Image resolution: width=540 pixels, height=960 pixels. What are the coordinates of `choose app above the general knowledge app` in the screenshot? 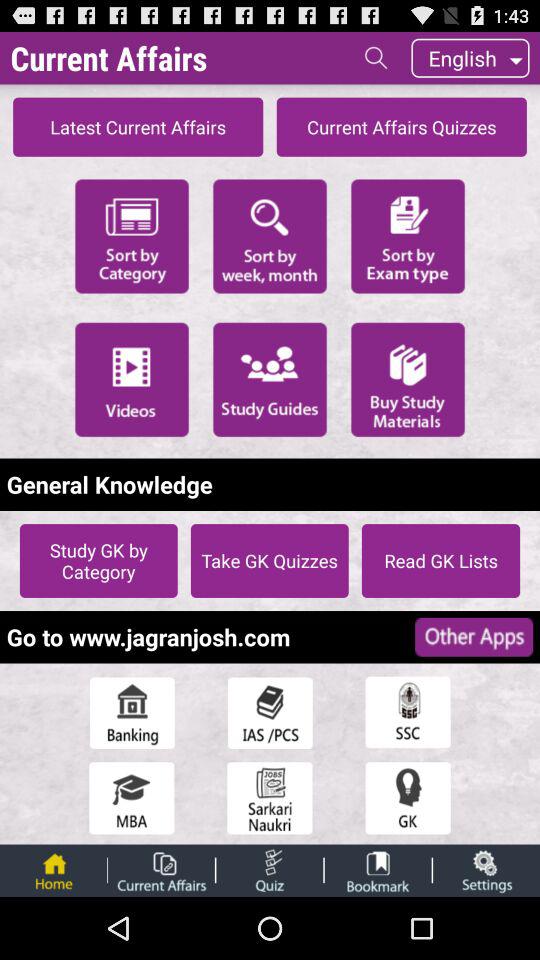 It's located at (132, 379).